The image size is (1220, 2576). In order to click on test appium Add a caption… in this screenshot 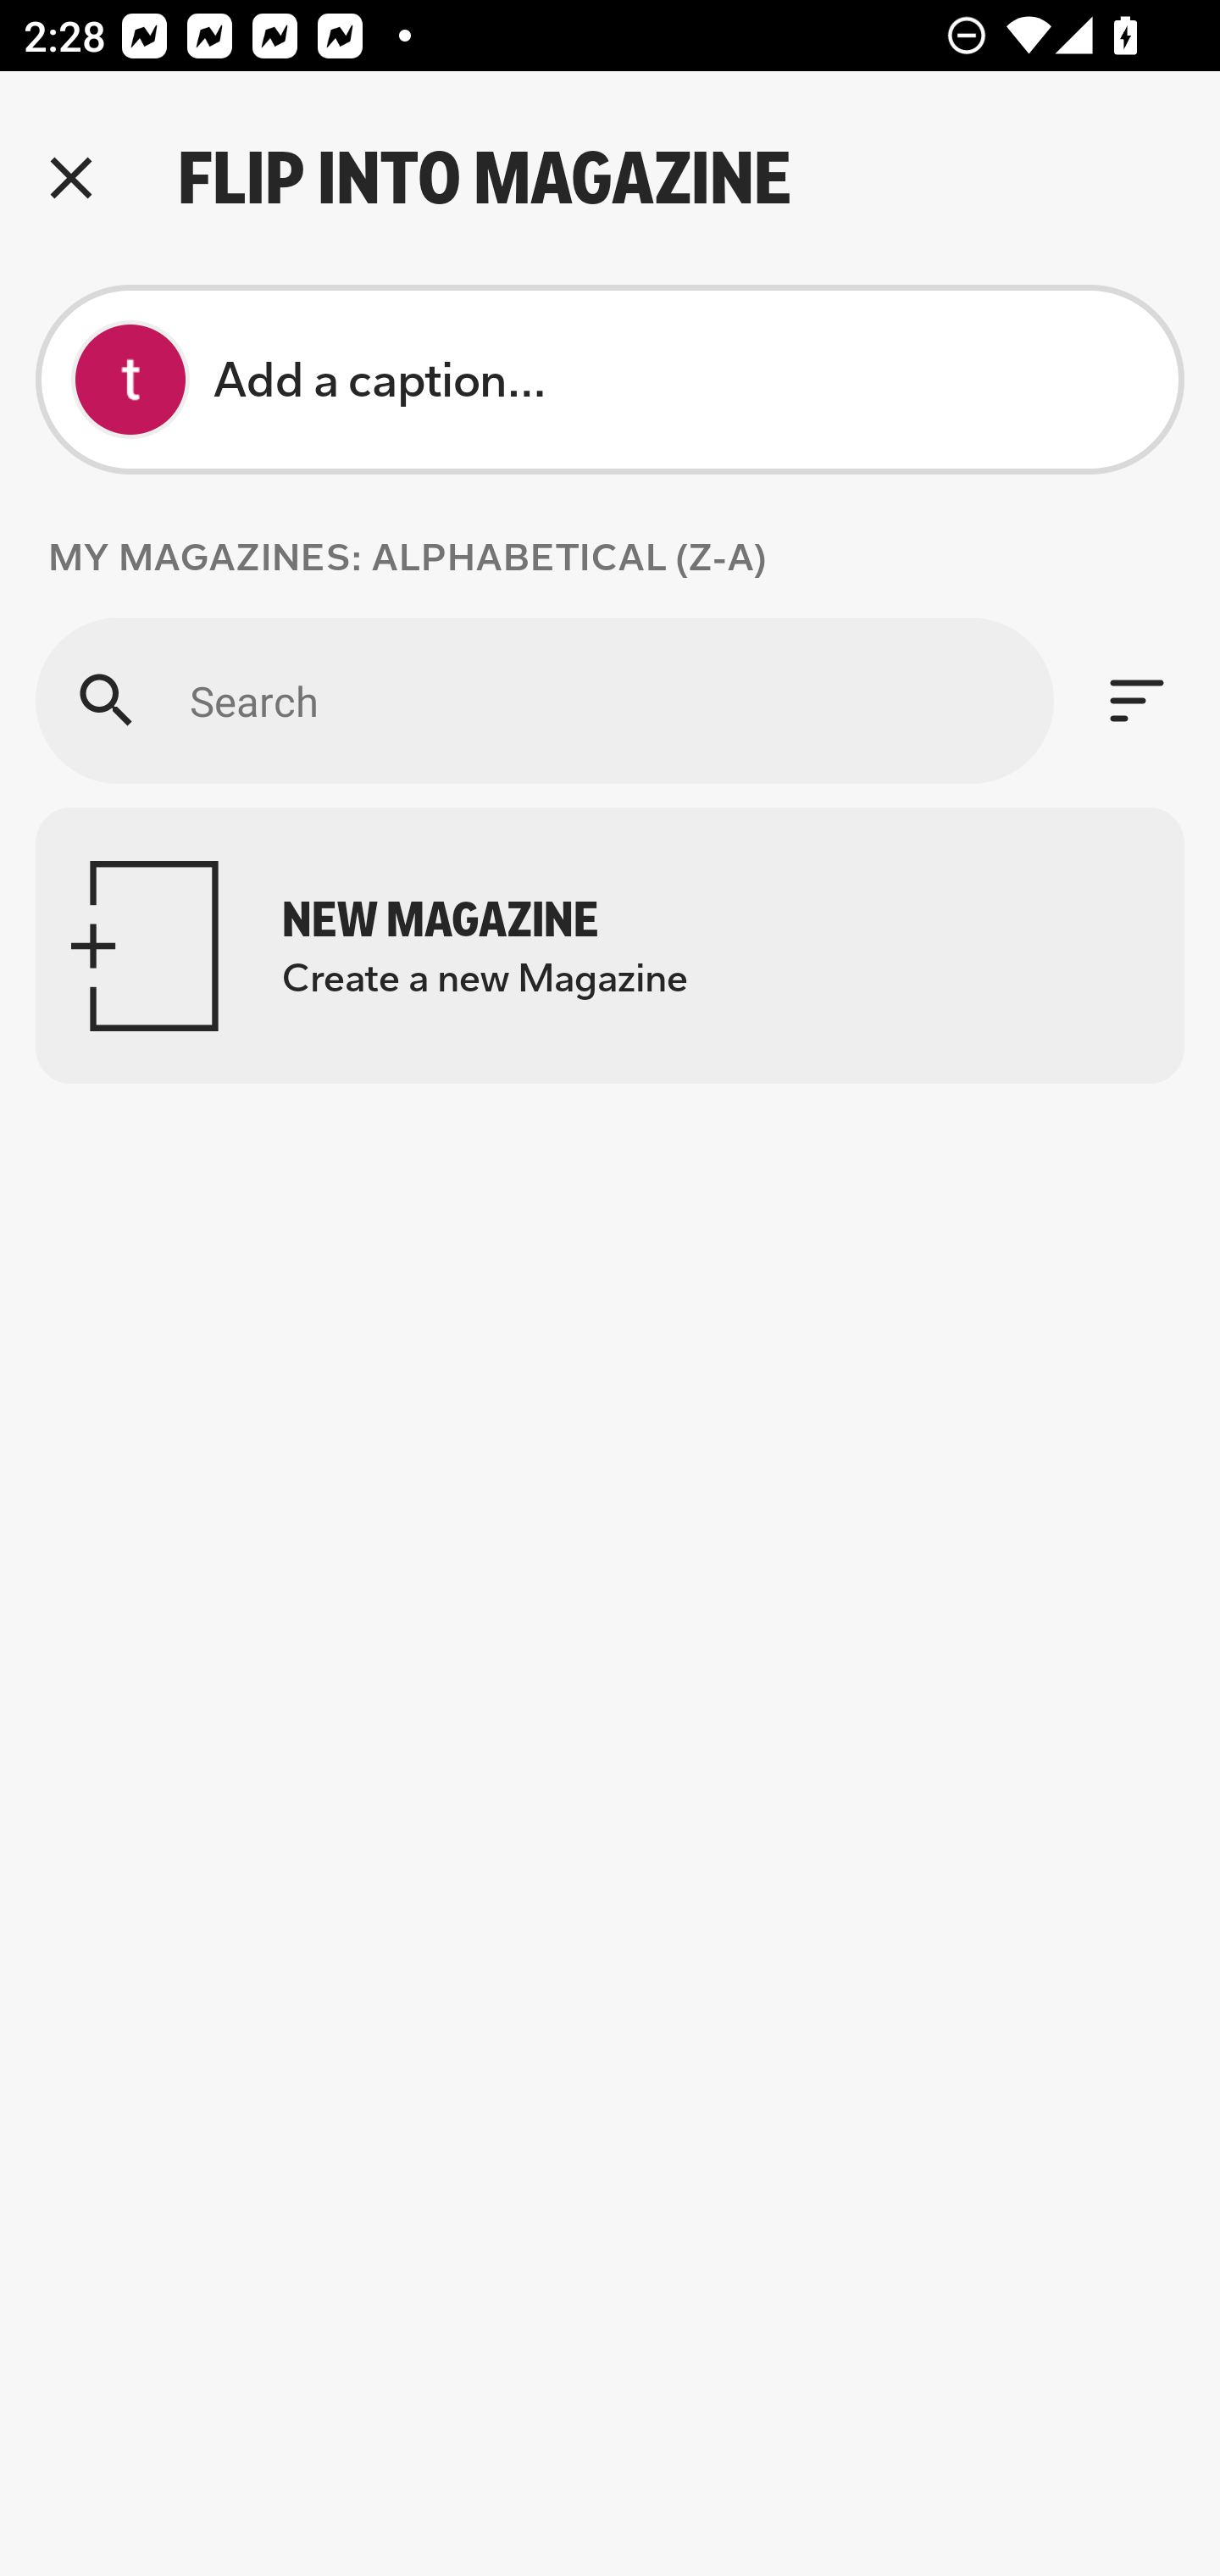, I will do `click(610, 380)`.